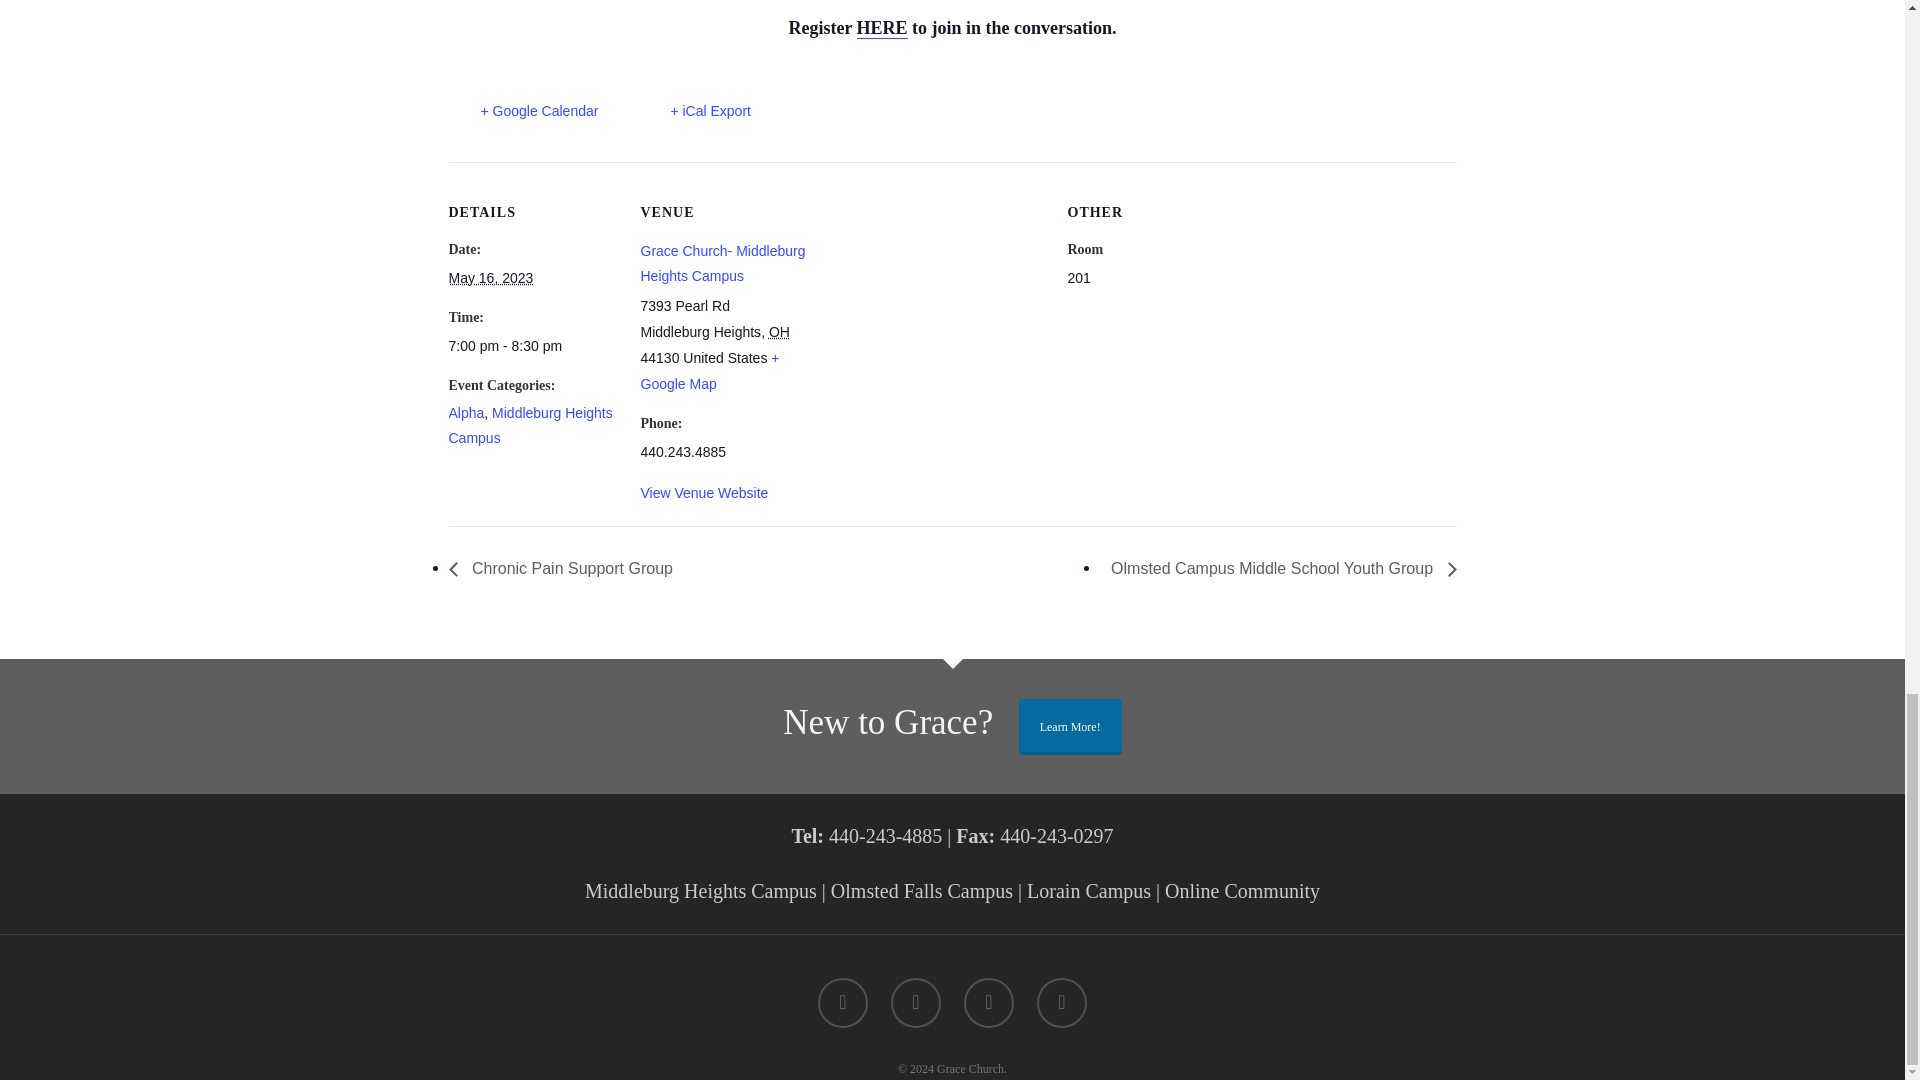 The height and width of the screenshot is (1080, 1920). Describe the element at coordinates (530, 426) in the screenshot. I see `Middleburg Heights Campus` at that location.